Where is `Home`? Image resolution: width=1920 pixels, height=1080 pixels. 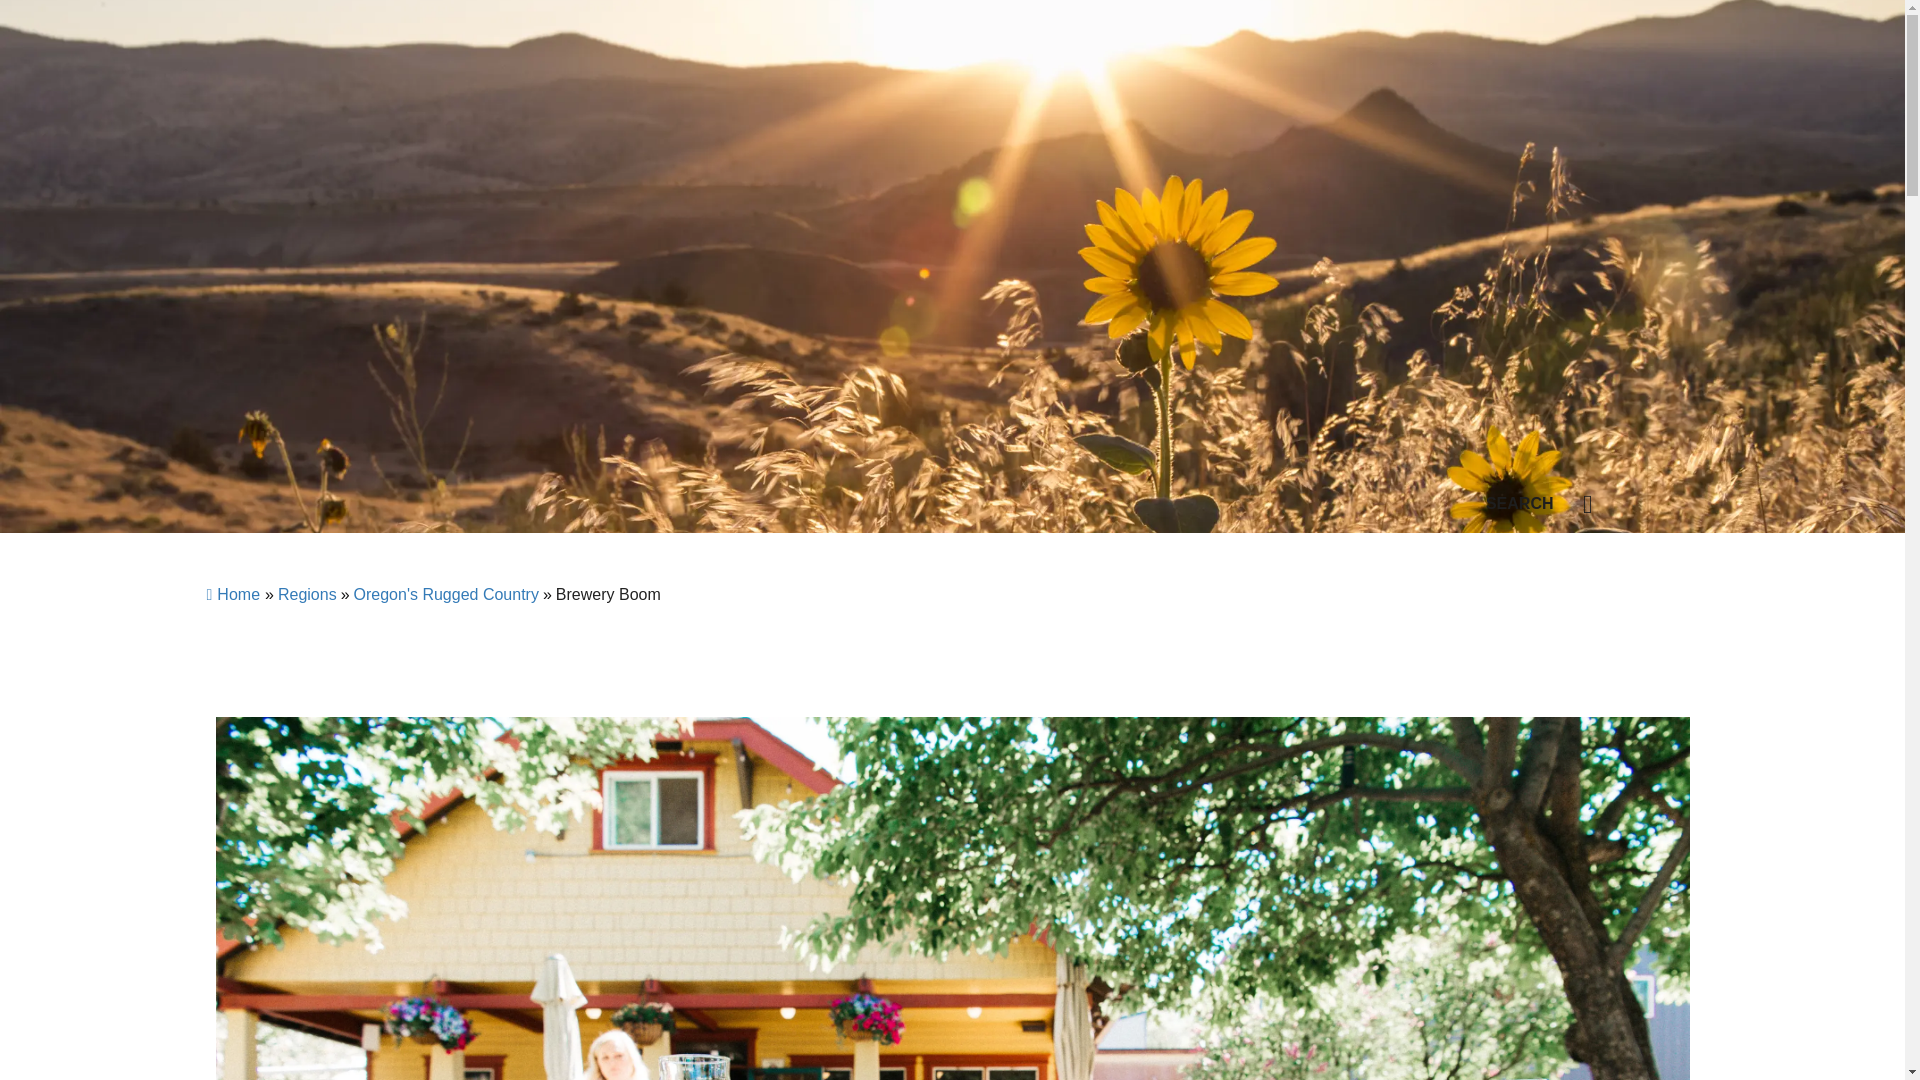 Home is located at coordinates (232, 594).